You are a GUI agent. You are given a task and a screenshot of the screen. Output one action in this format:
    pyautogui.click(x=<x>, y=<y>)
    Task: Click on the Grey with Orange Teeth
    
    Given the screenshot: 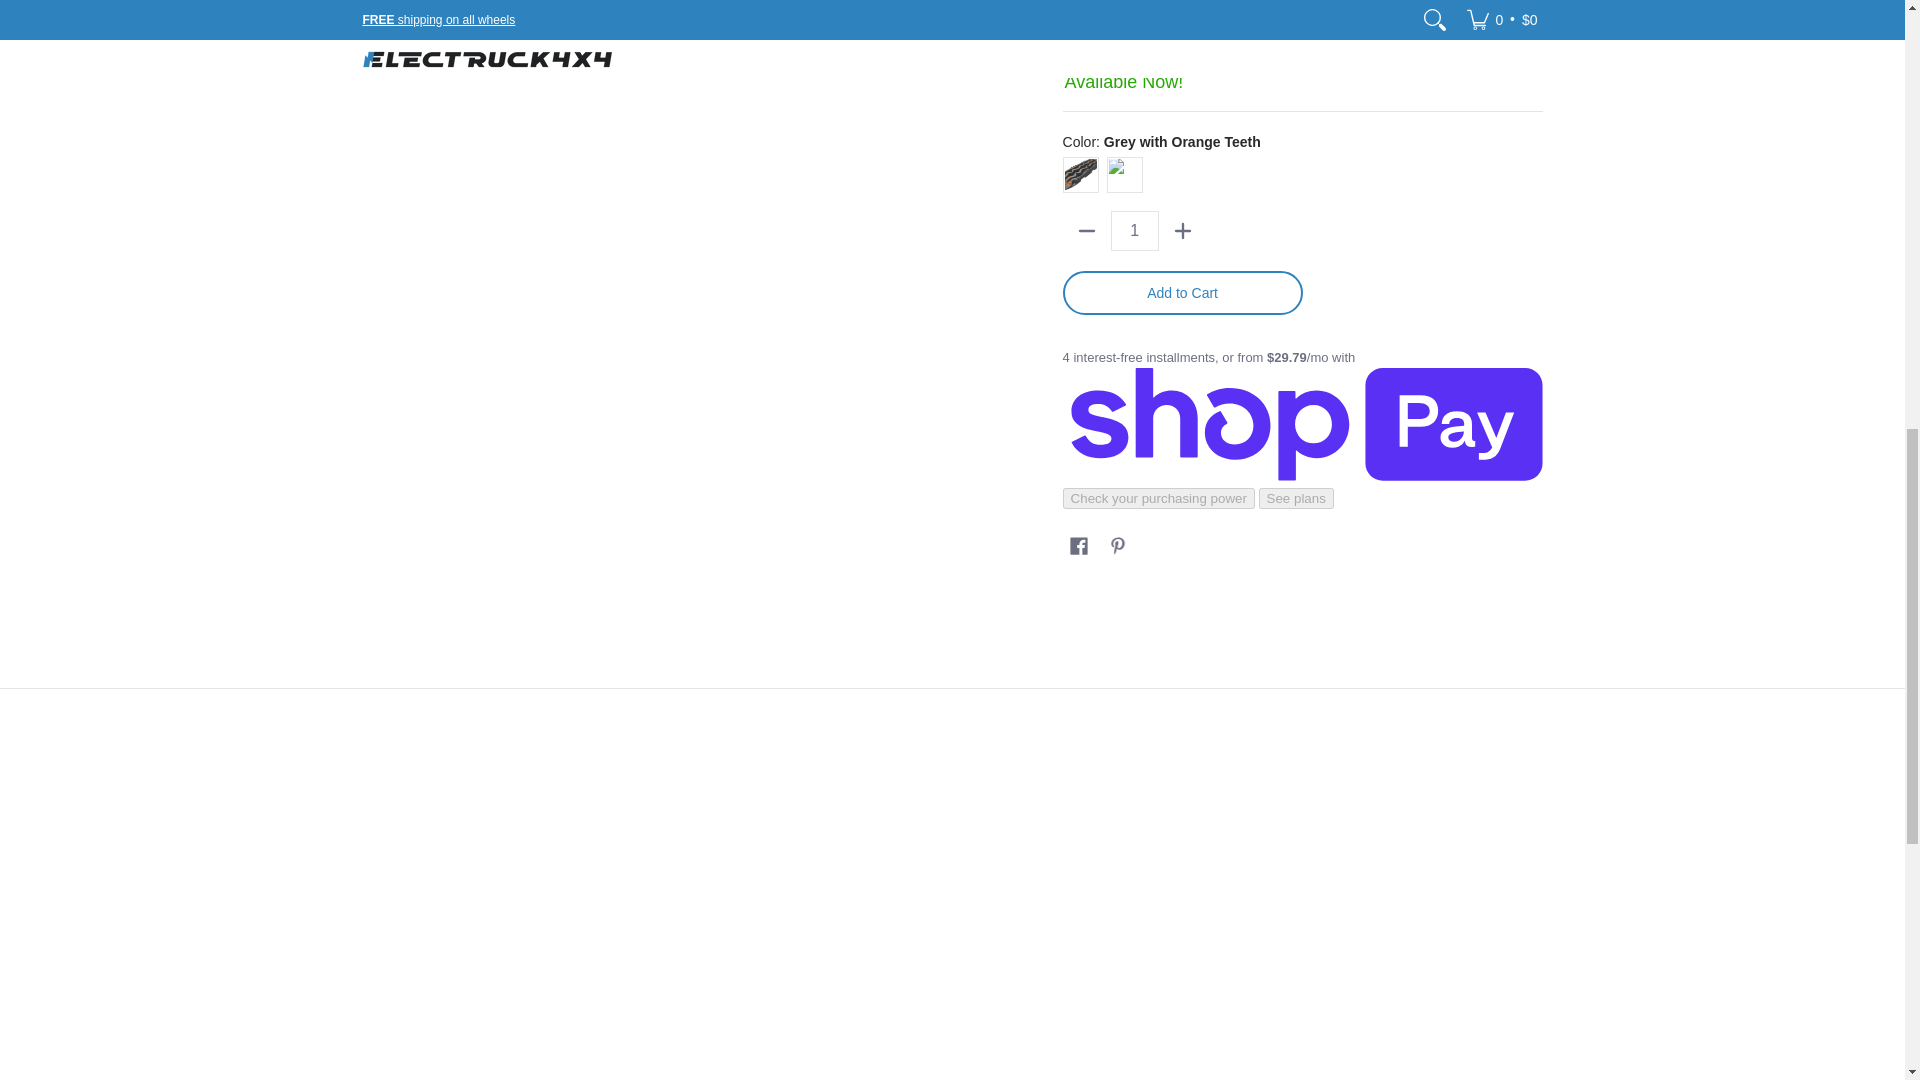 What is the action you would take?
    pyautogui.click(x=1080, y=174)
    